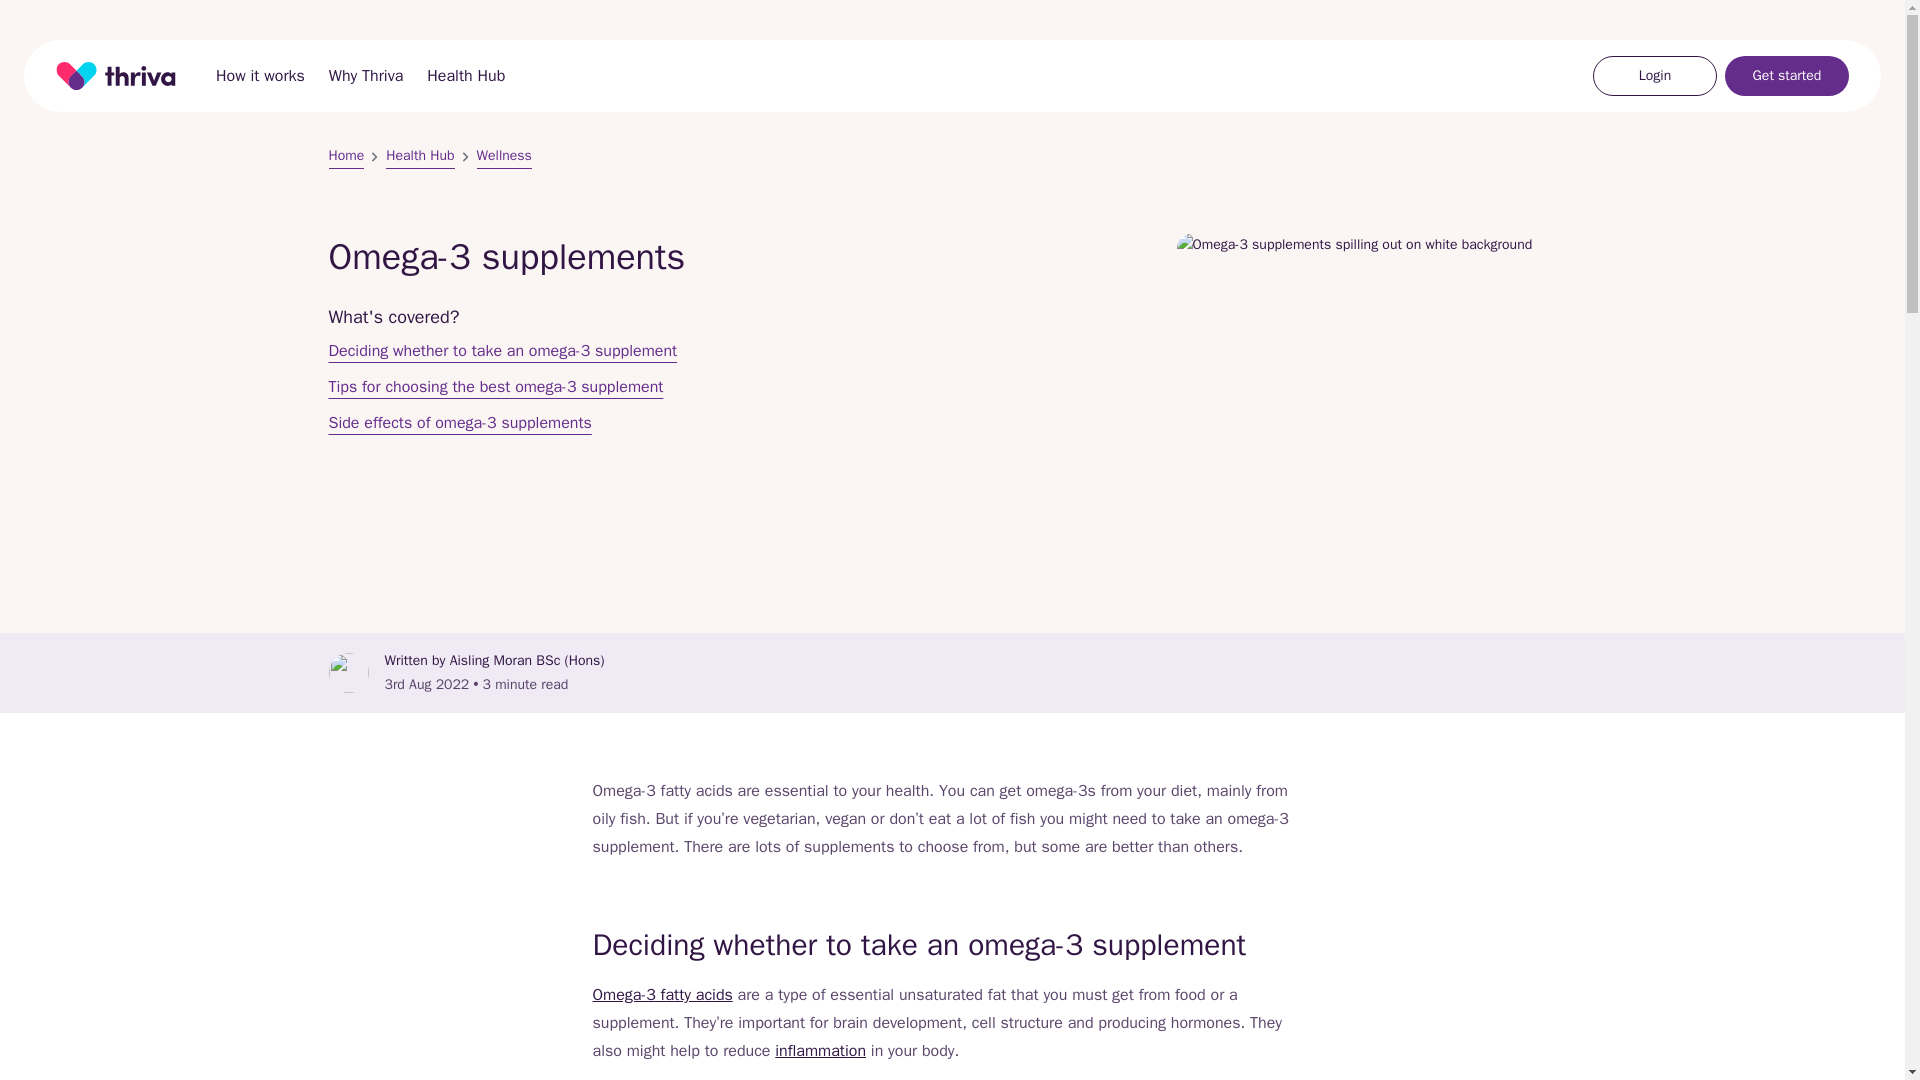 The image size is (1920, 1080). Describe the element at coordinates (495, 386) in the screenshot. I see `Tips for choosing the best omega-3 supplement` at that location.